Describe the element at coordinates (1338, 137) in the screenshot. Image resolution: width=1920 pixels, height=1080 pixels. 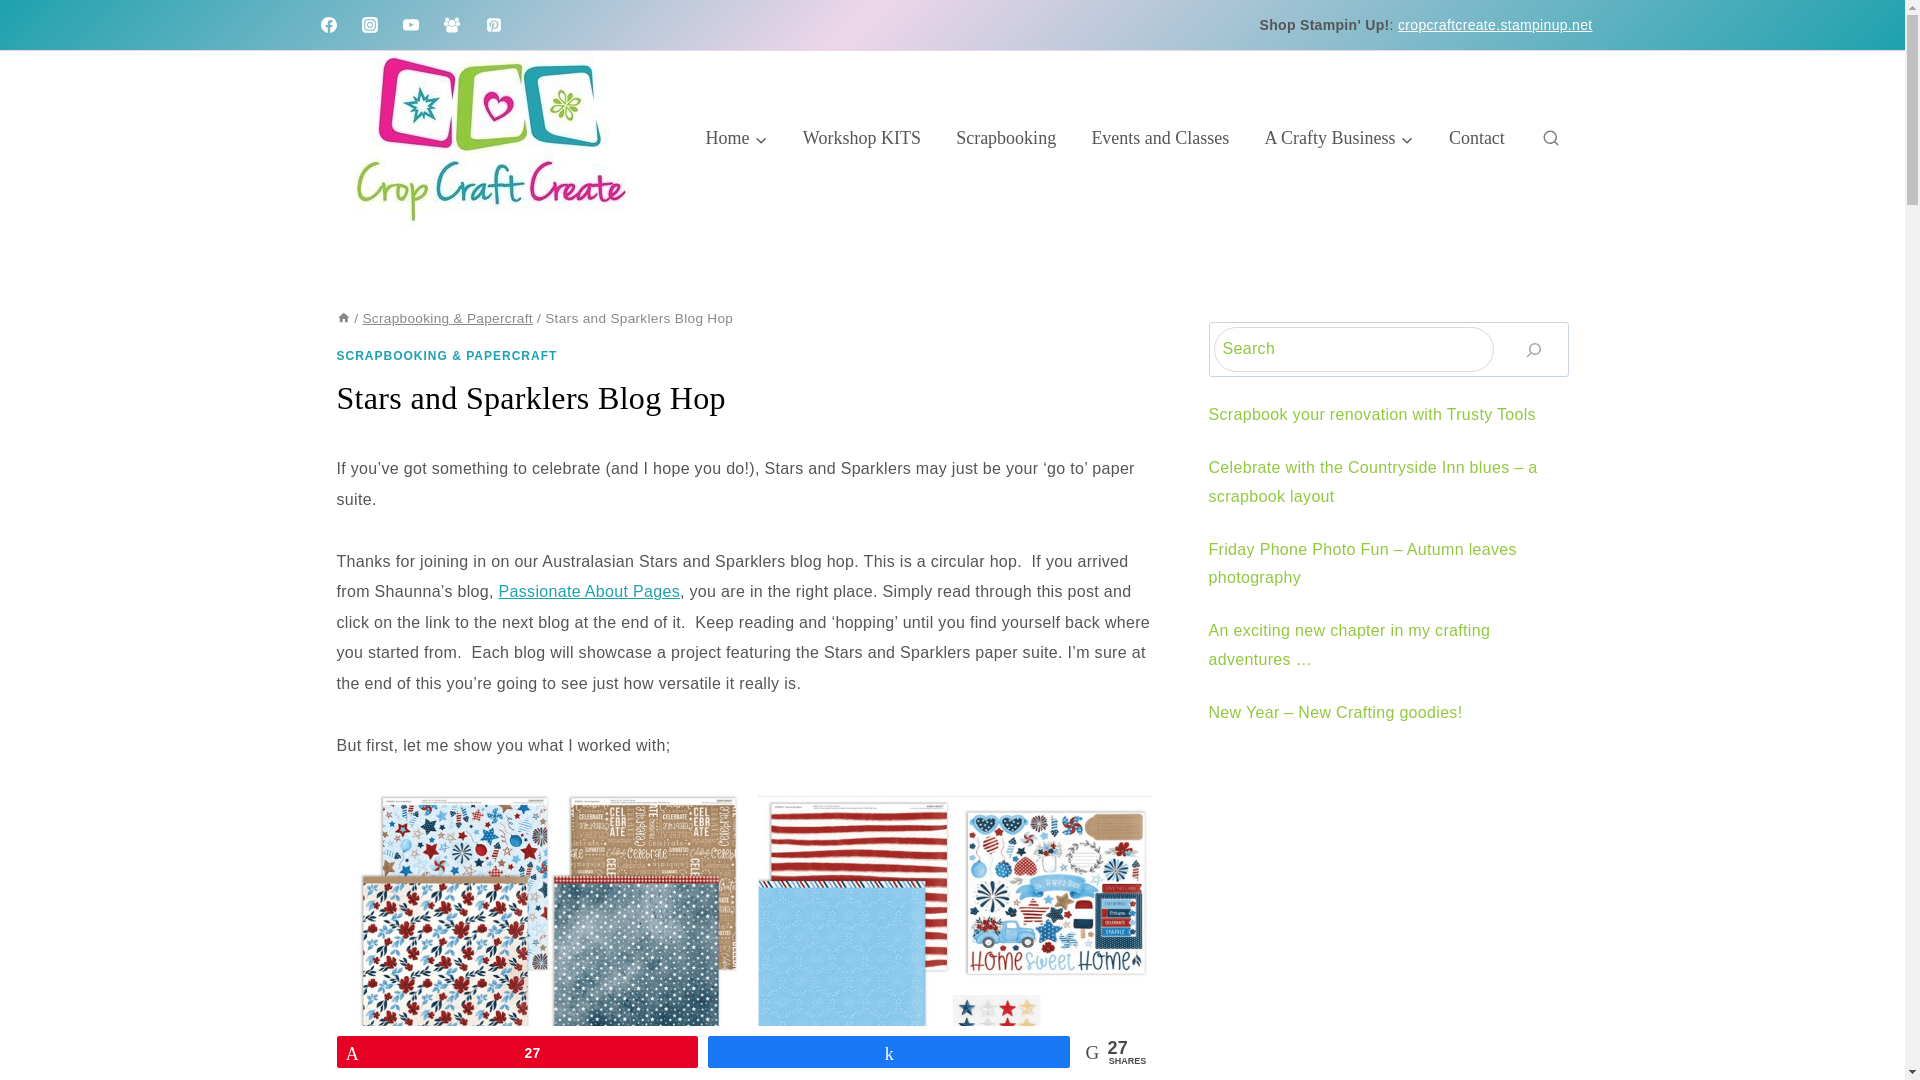
I see `A Crafty Business` at that location.